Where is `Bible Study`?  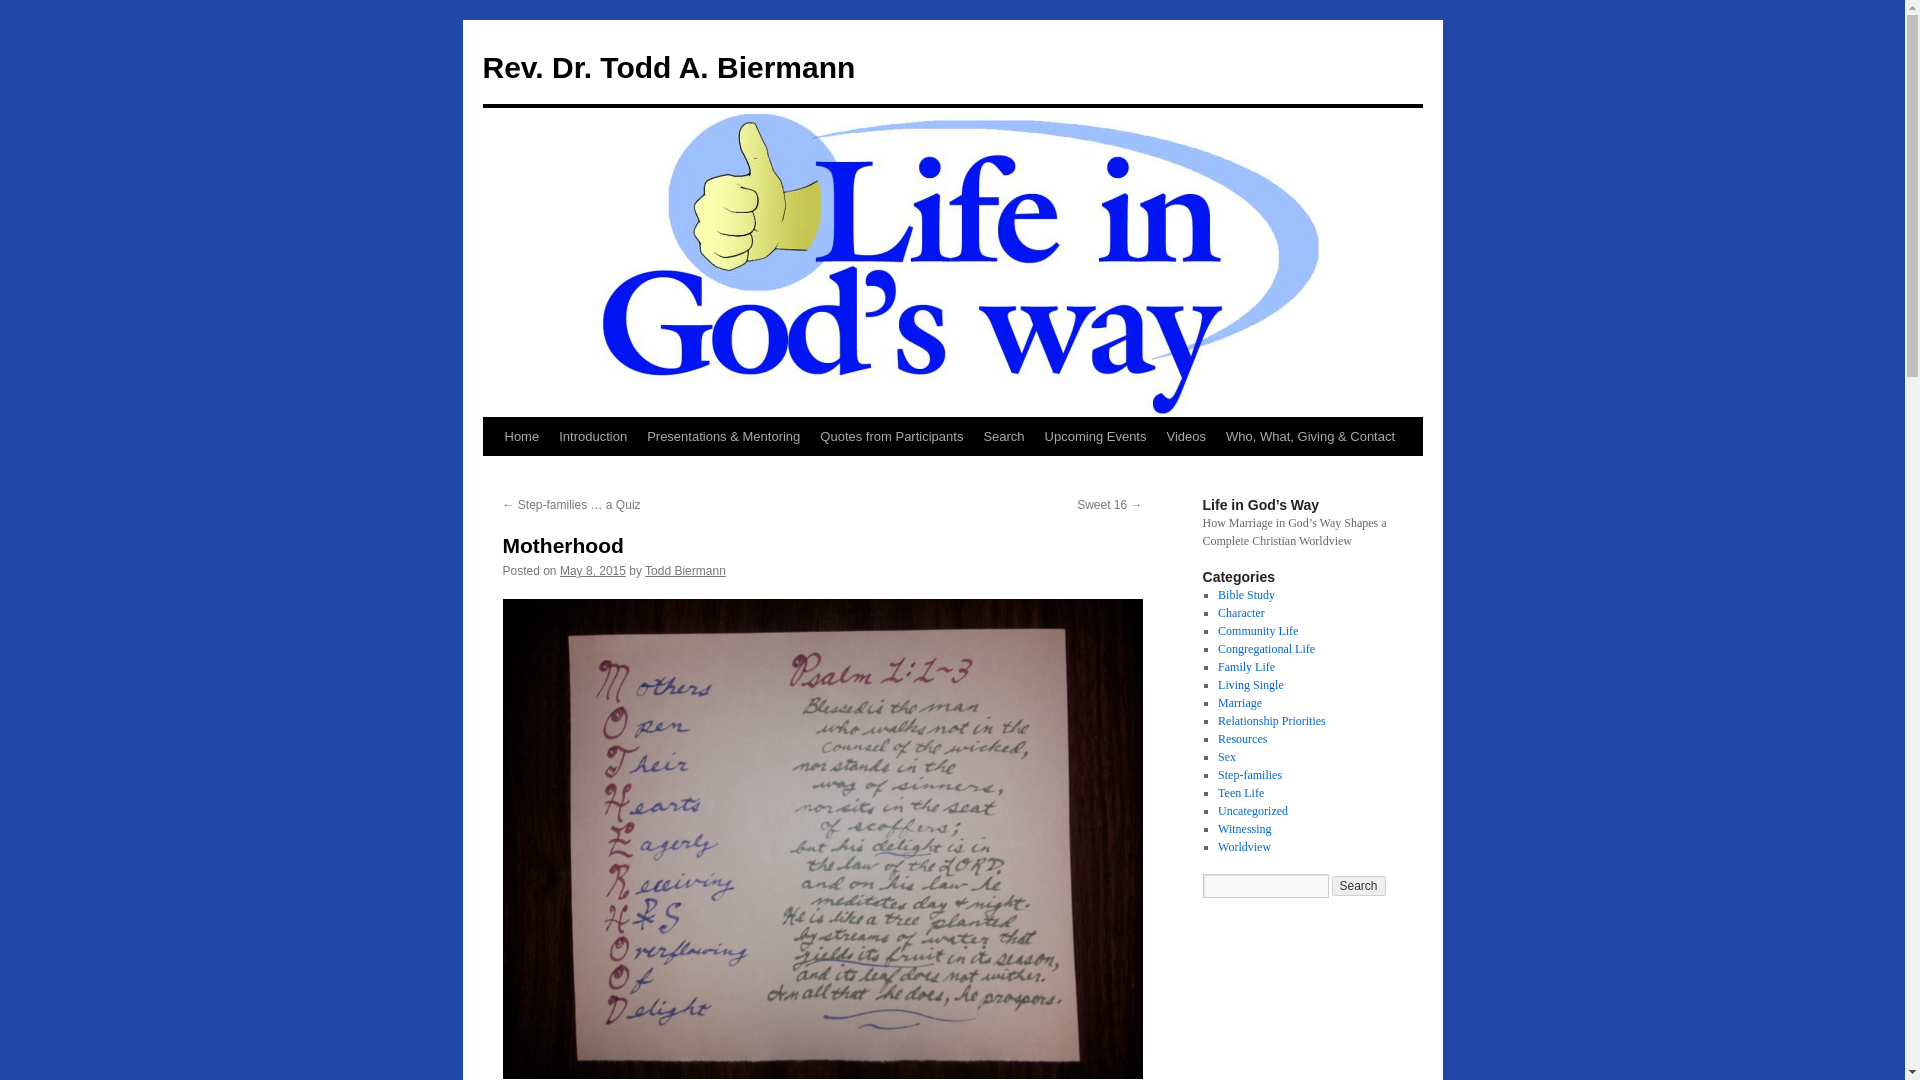 Bible Study is located at coordinates (1246, 594).